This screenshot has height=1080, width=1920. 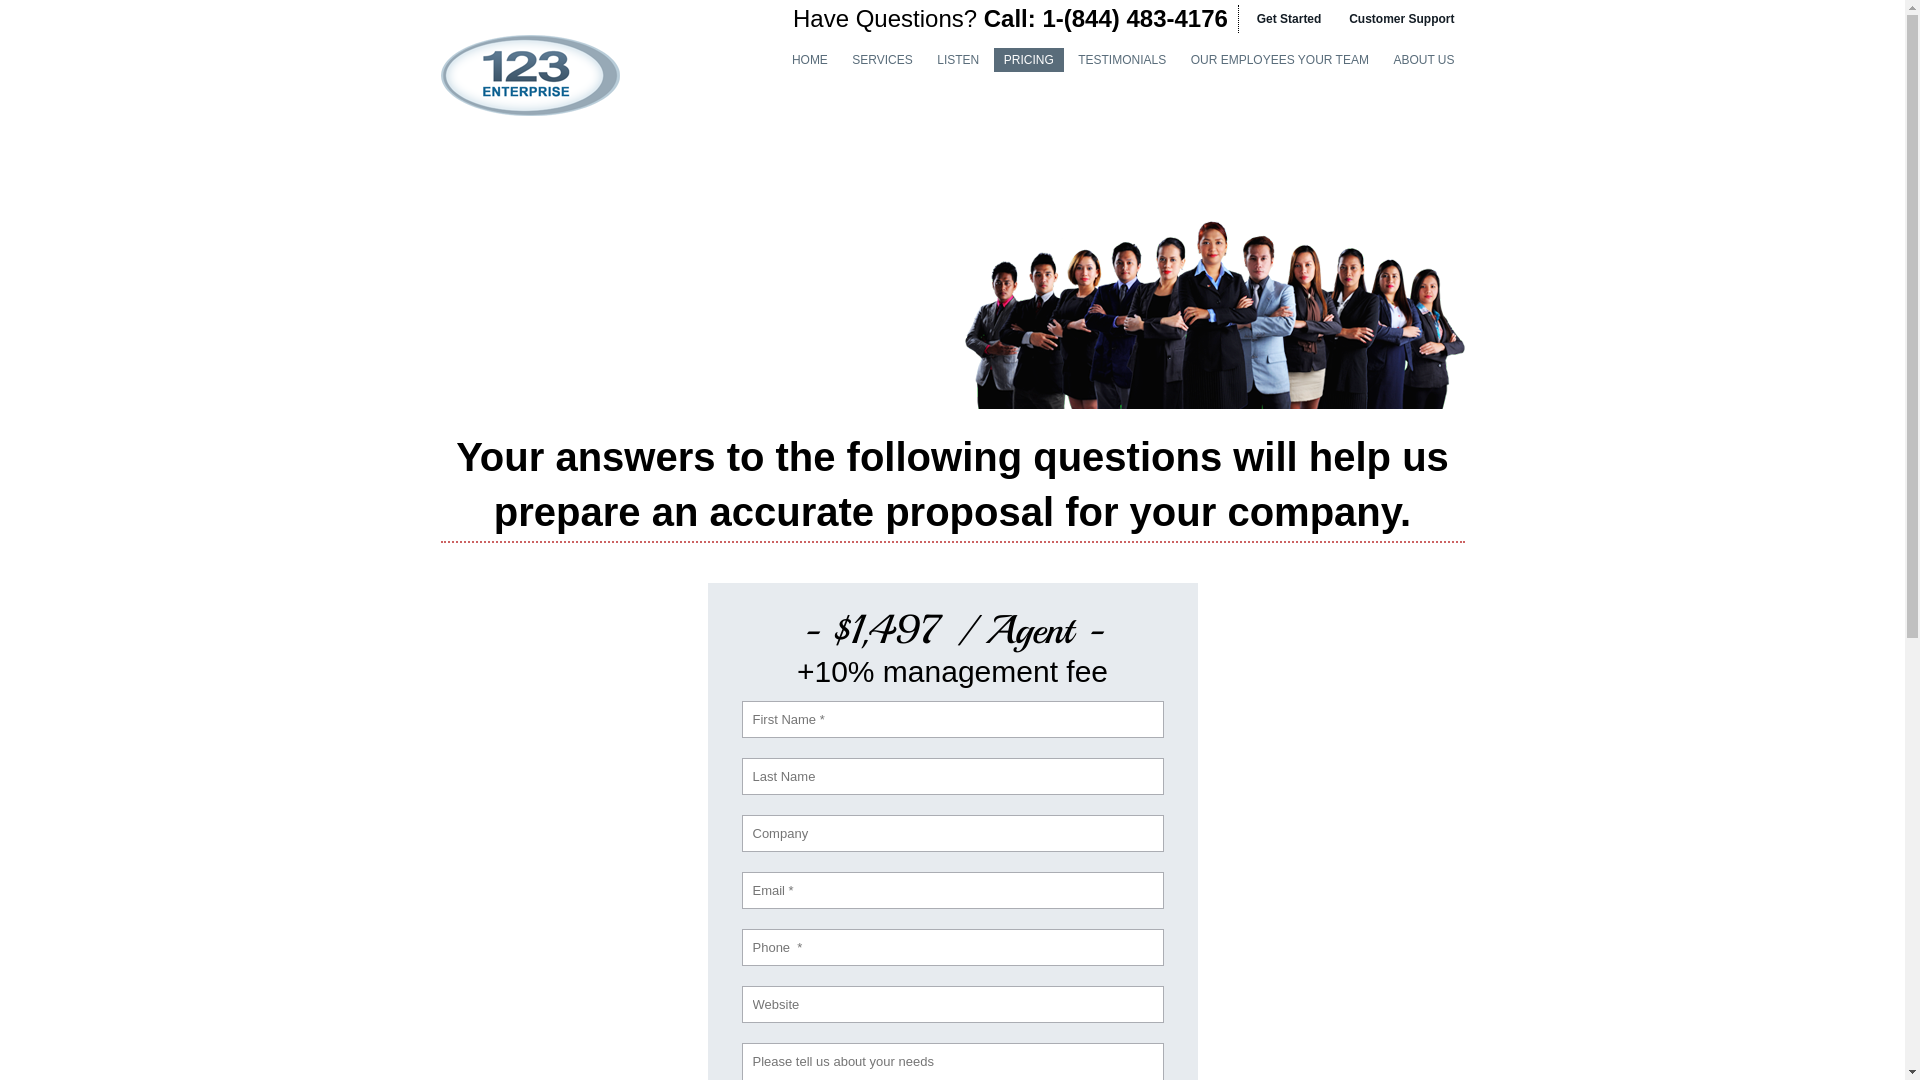 What do you see at coordinates (810, 60) in the screenshot?
I see `HOME` at bounding box center [810, 60].